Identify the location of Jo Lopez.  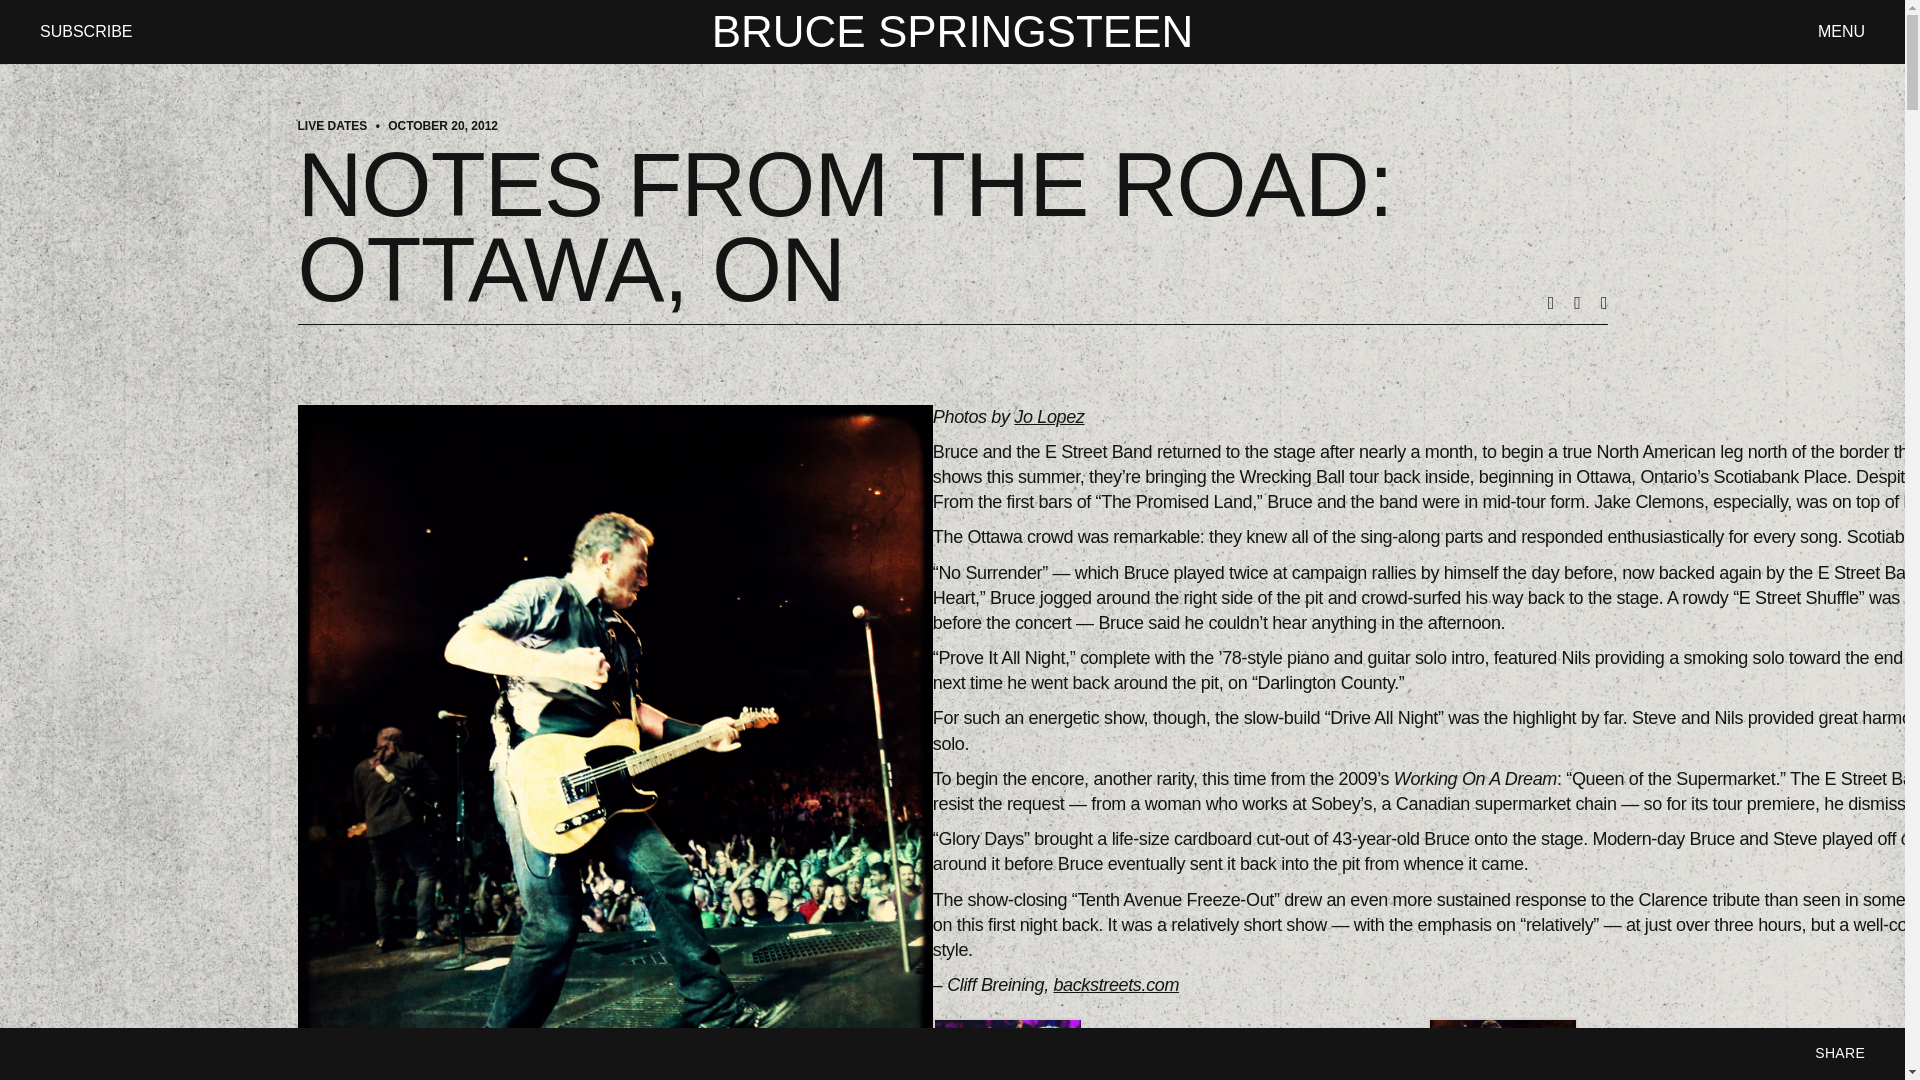
(1048, 416).